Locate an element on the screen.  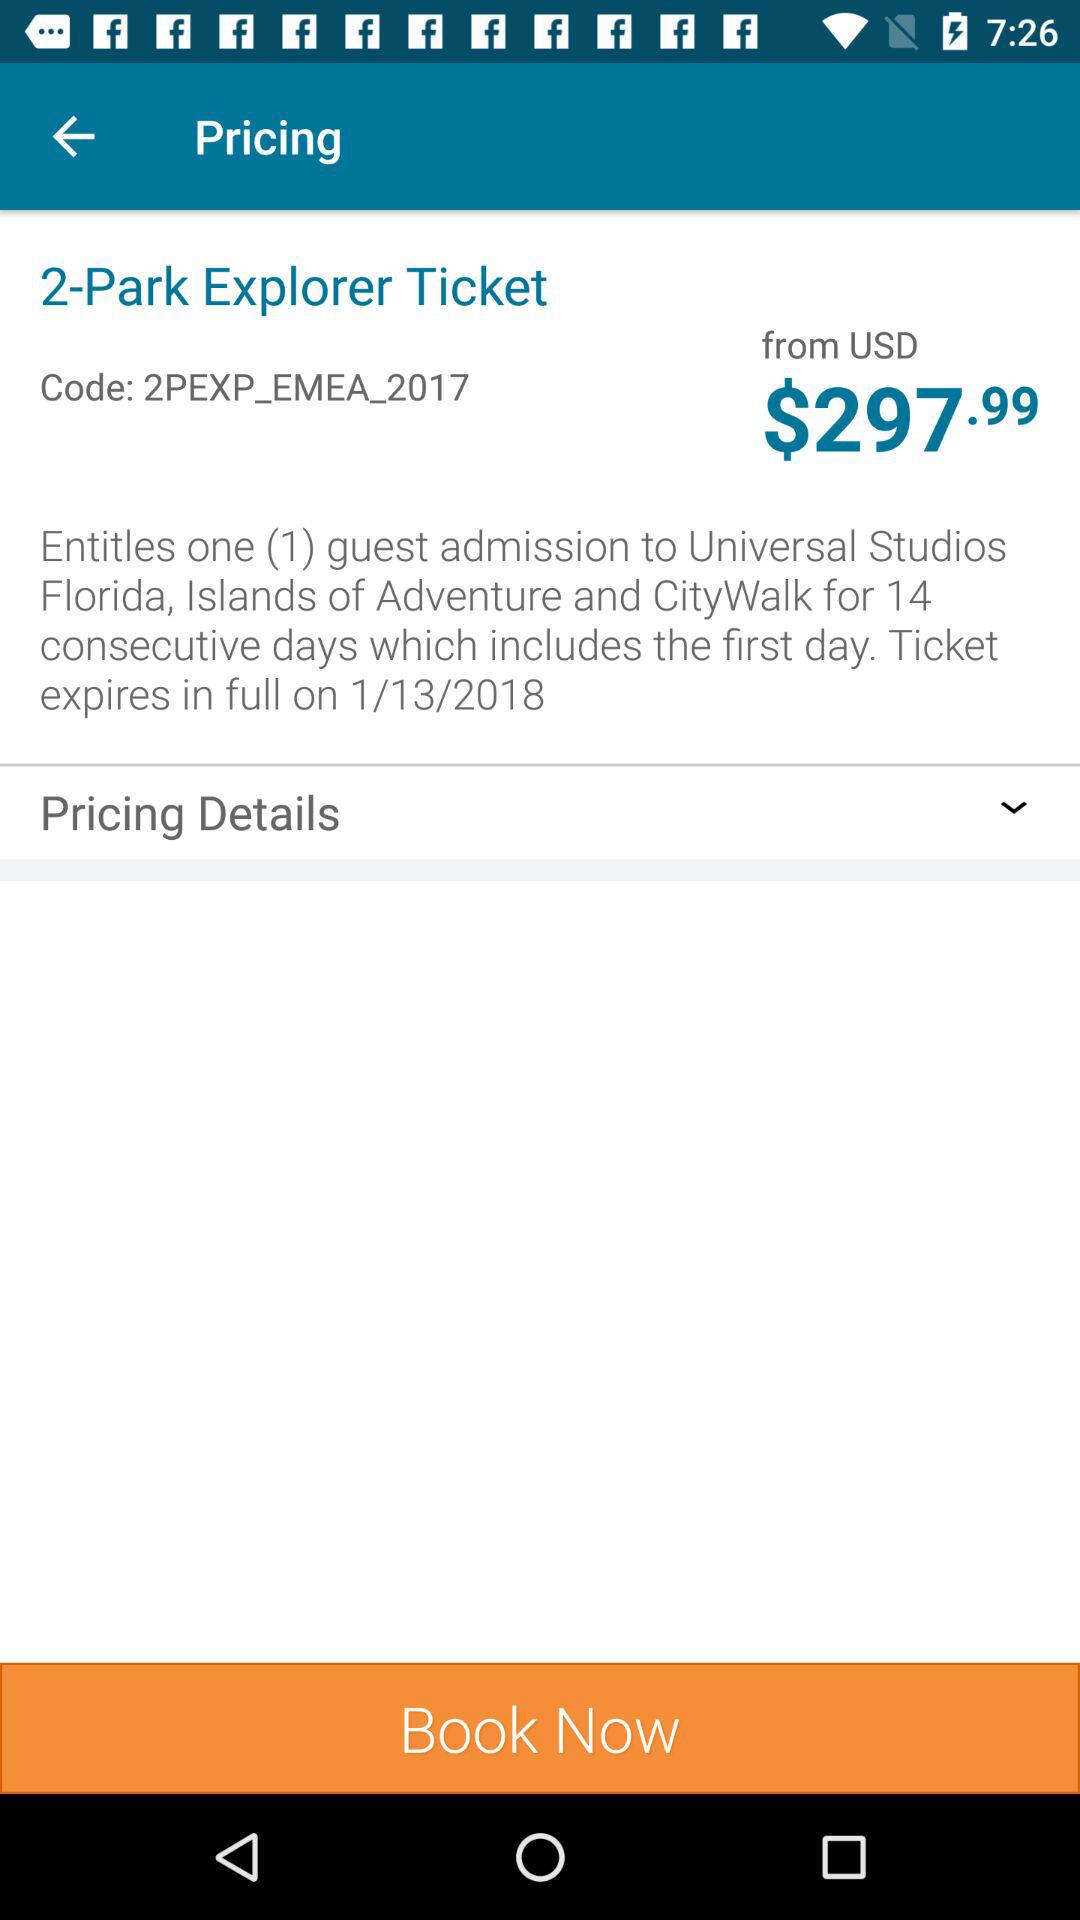
turn off the entitles one 1 at the top is located at coordinates (540, 618).